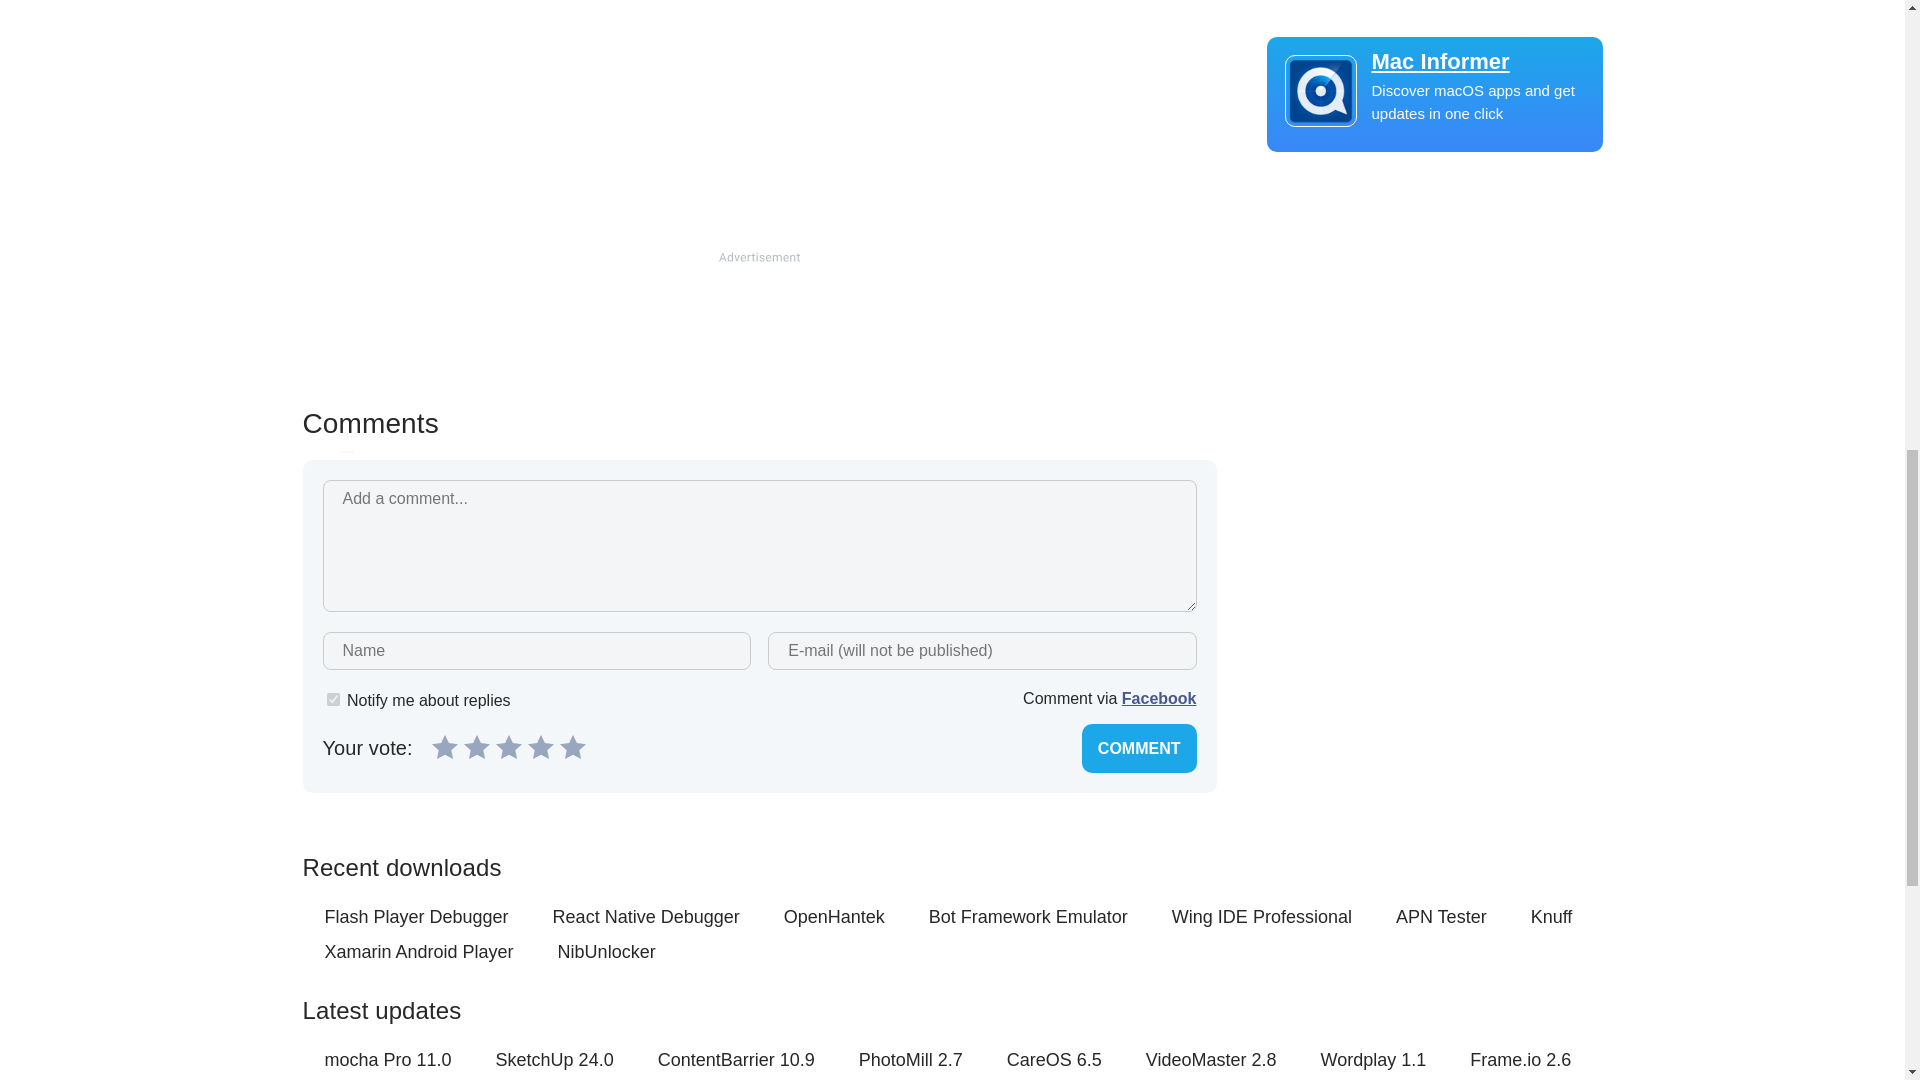 The height and width of the screenshot is (1080, 1920). What do you see at coordinates (444, 746) in the screenshot?
I see `1` at bounding box center [444, 746].